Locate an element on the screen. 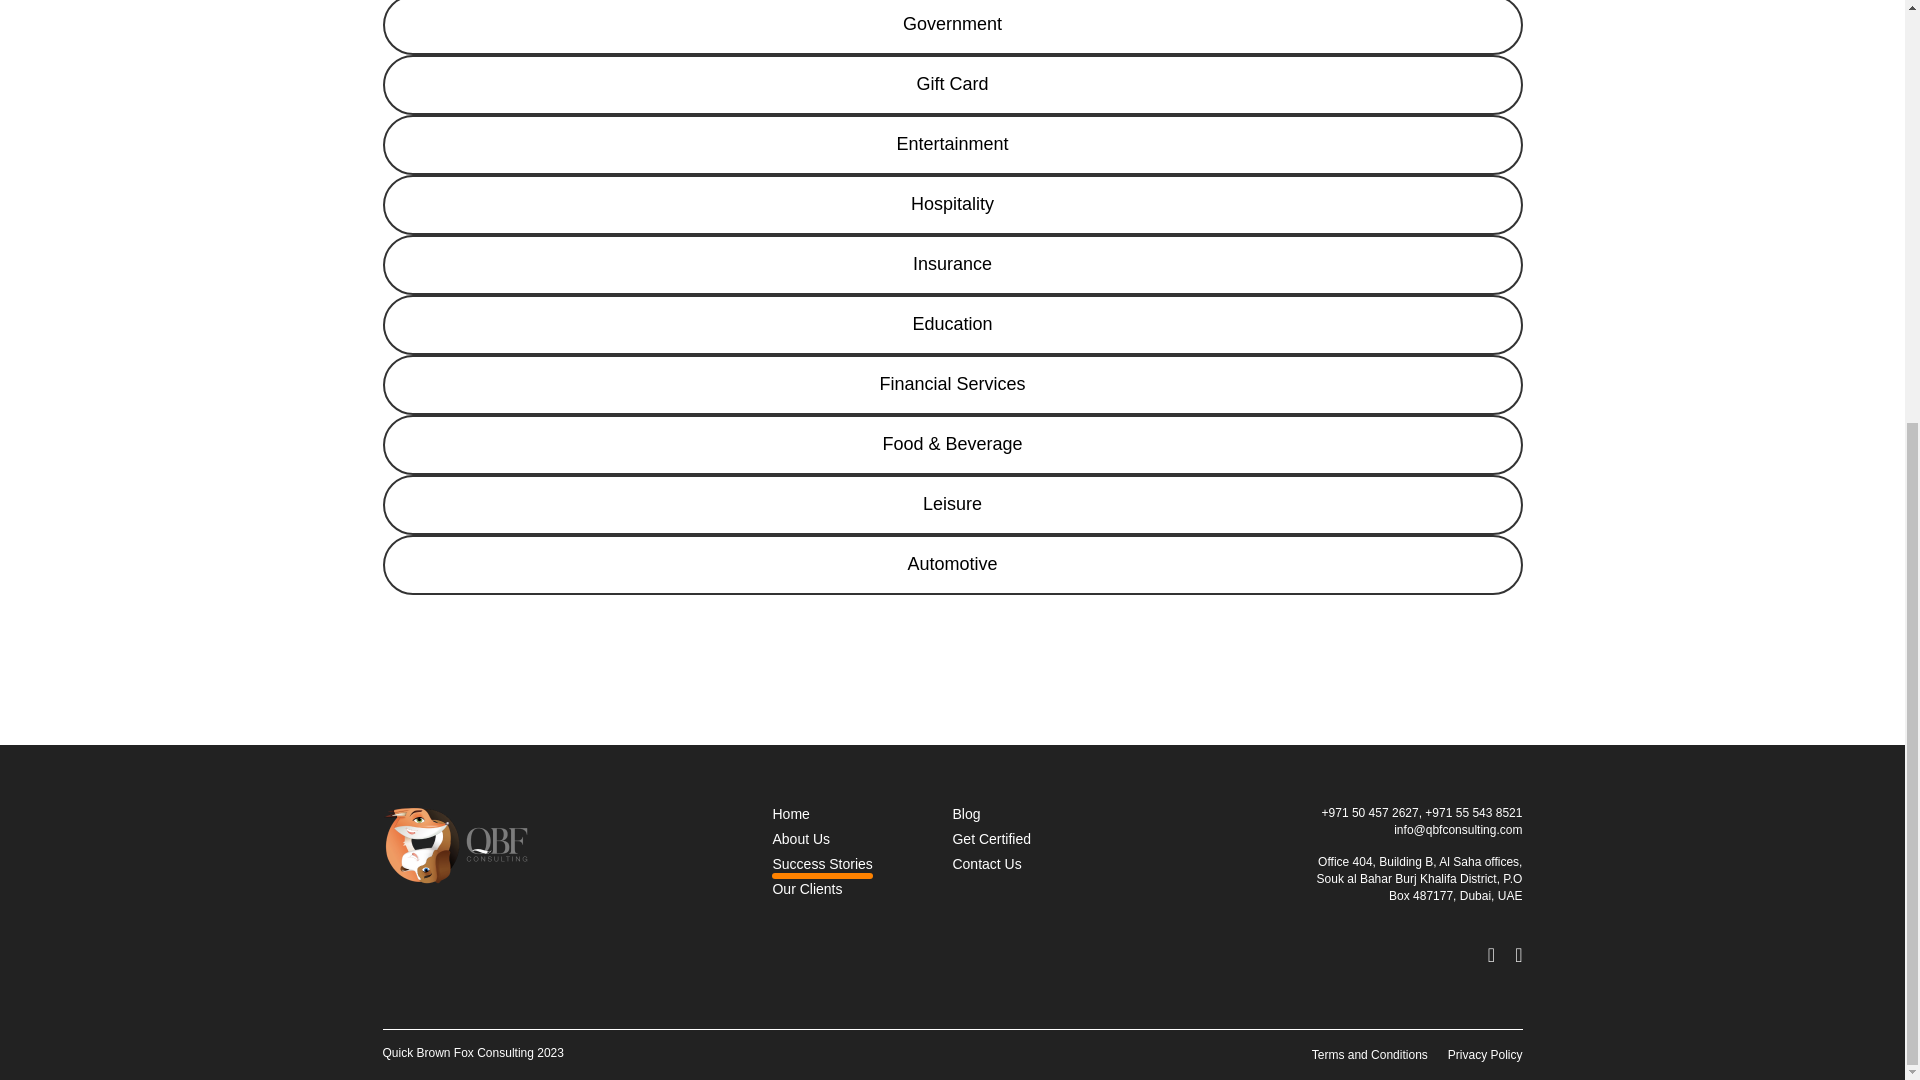 This screenshot has height=1080, width=1920. Insurance is located at coordinates (952, 264).